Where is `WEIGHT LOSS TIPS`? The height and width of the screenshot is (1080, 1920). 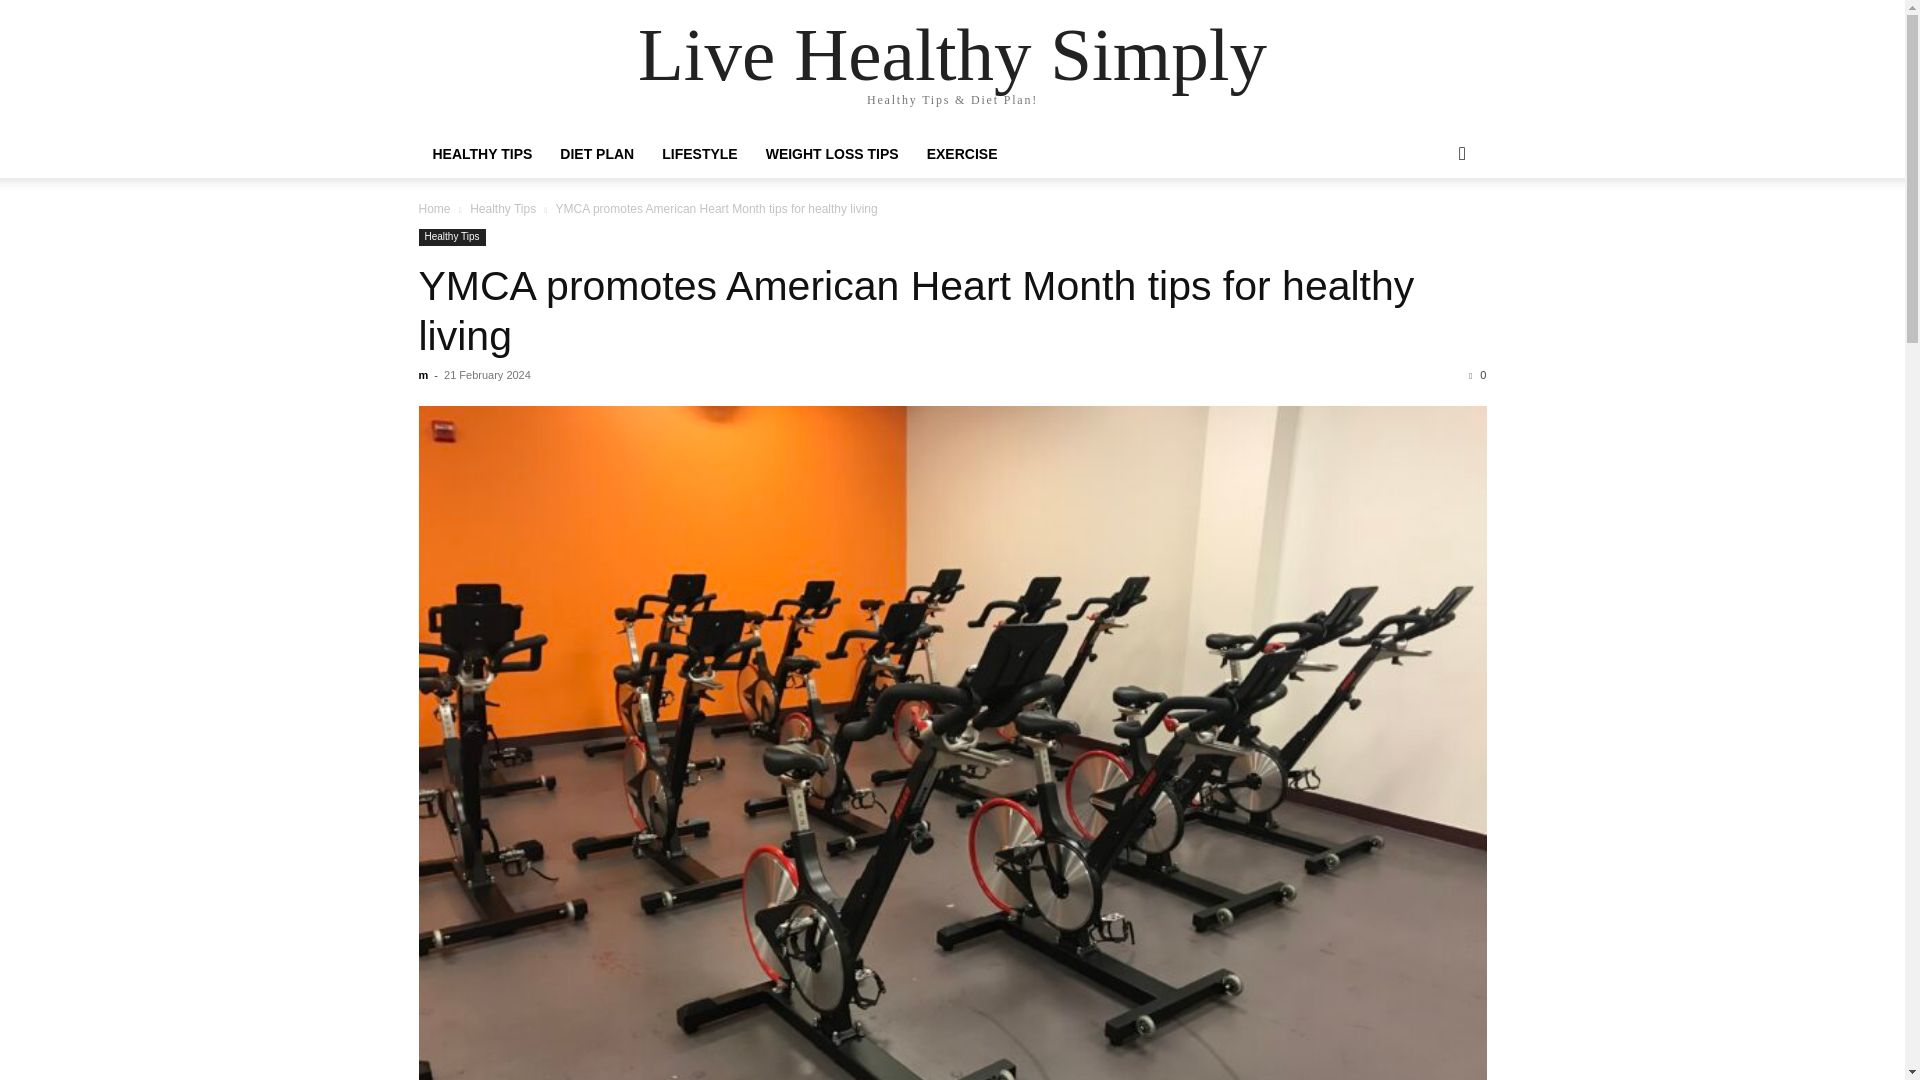 WEIGHT LOSS TIPS is located at coordinates (832, 154).